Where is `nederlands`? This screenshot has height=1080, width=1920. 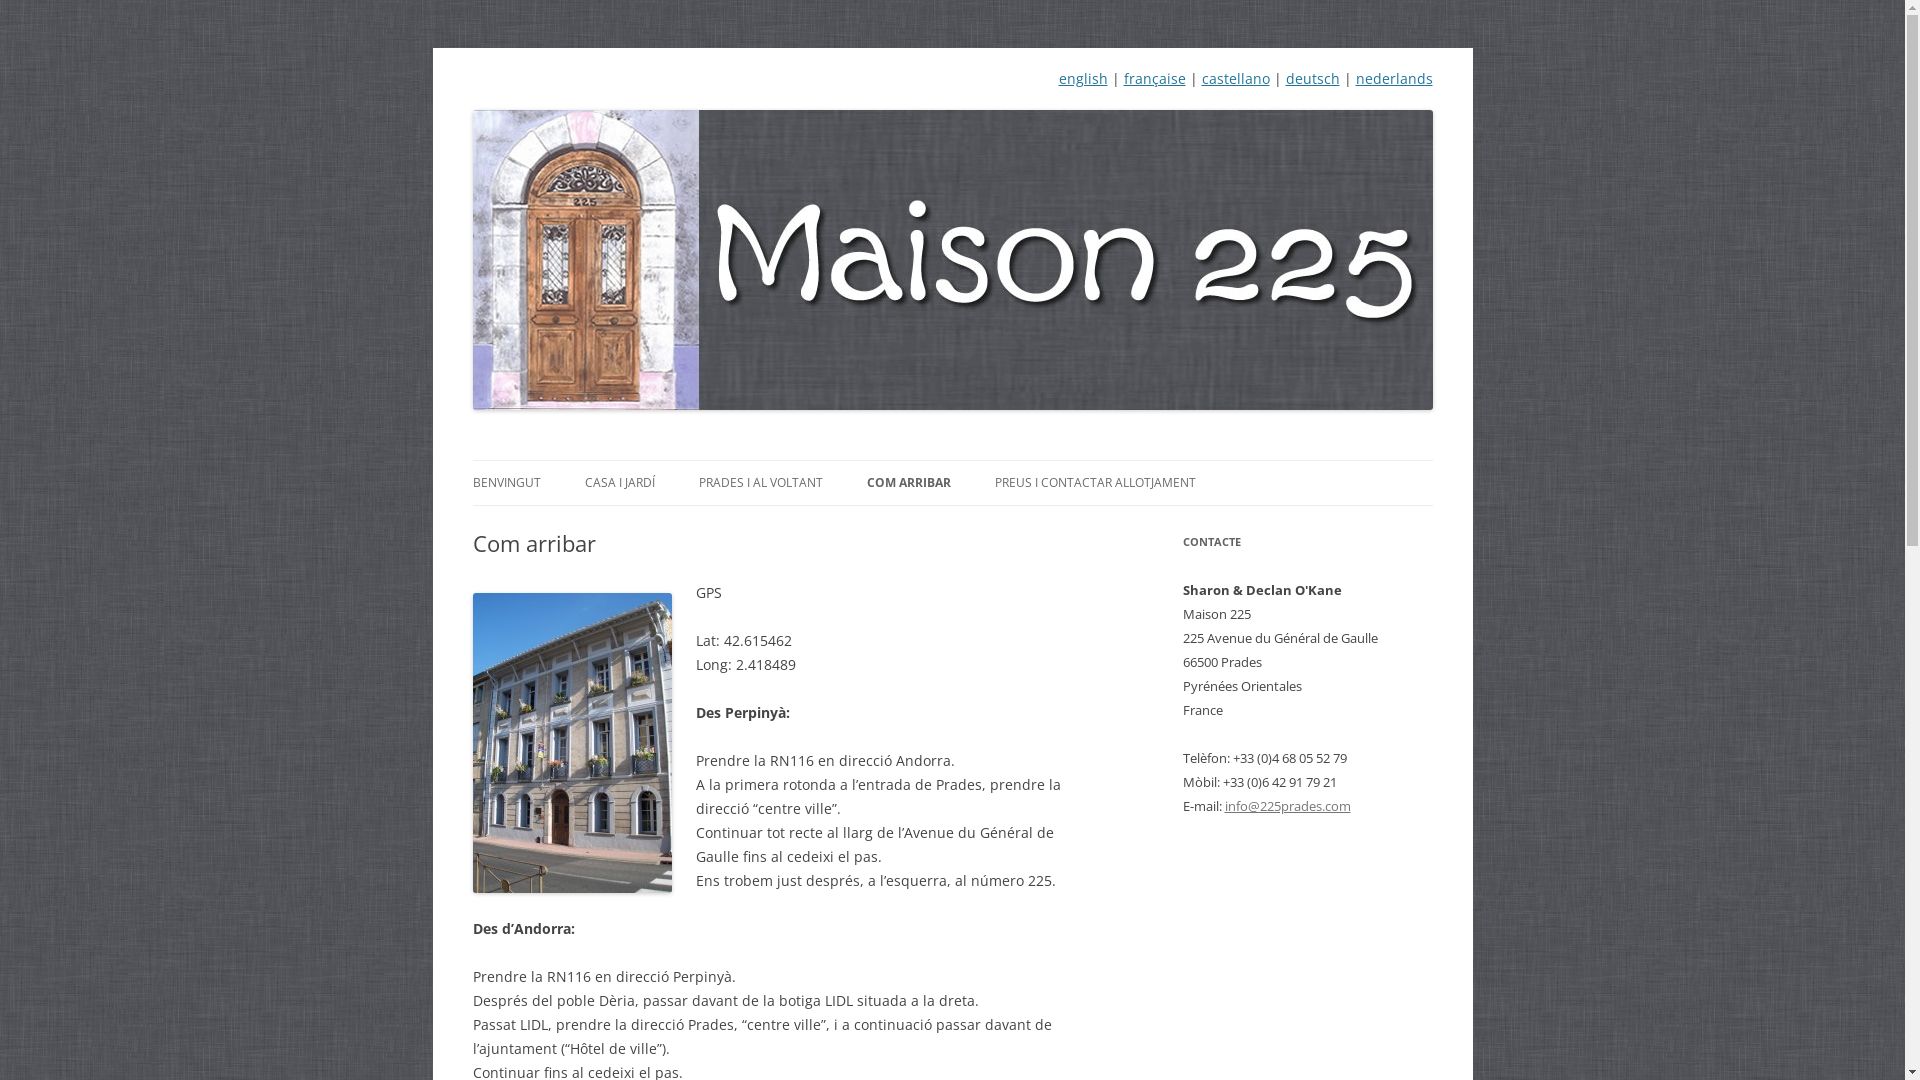 nederlands is located at coordinates (1394, 78).